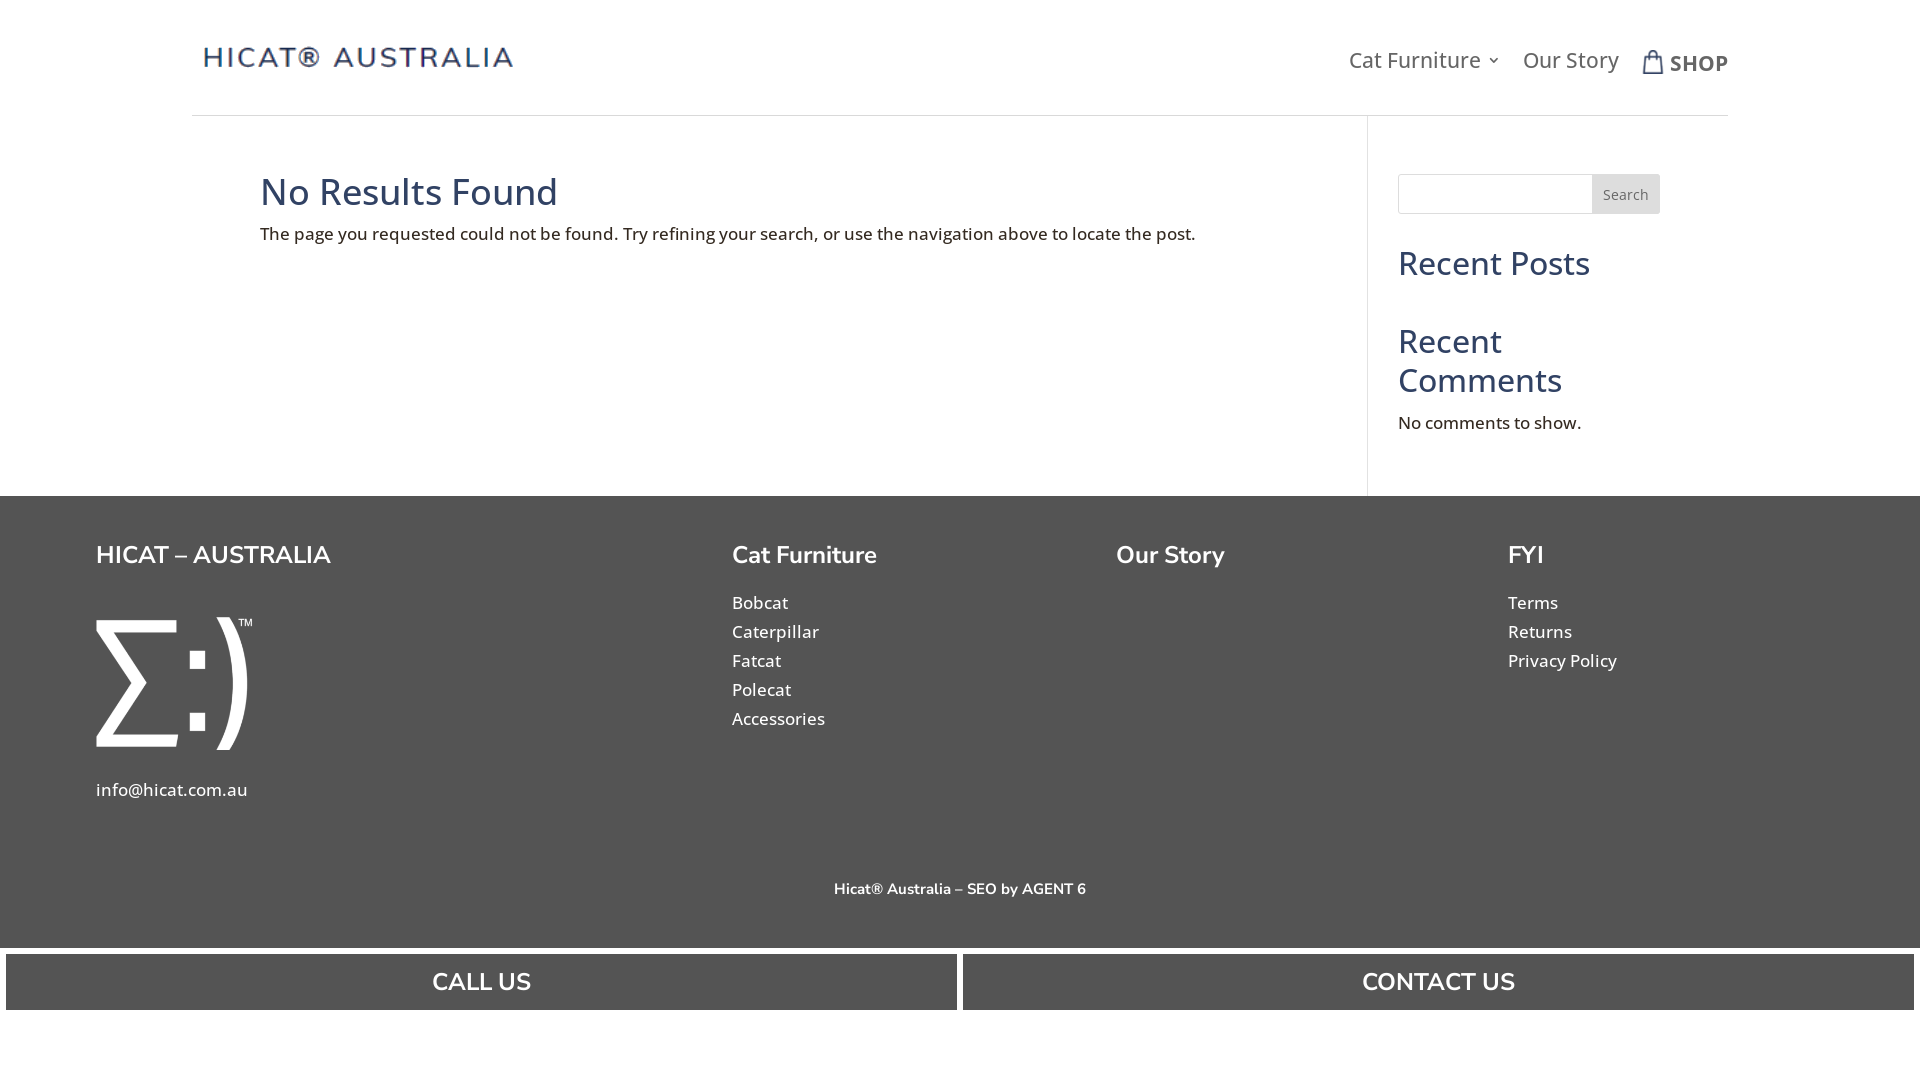 Image resolution: width=1920 pixels, height=1080 pixels. What do you see at coordinates (762, 690) in the screenshot?
I see `Polecat` at bounding box center [762, 690].